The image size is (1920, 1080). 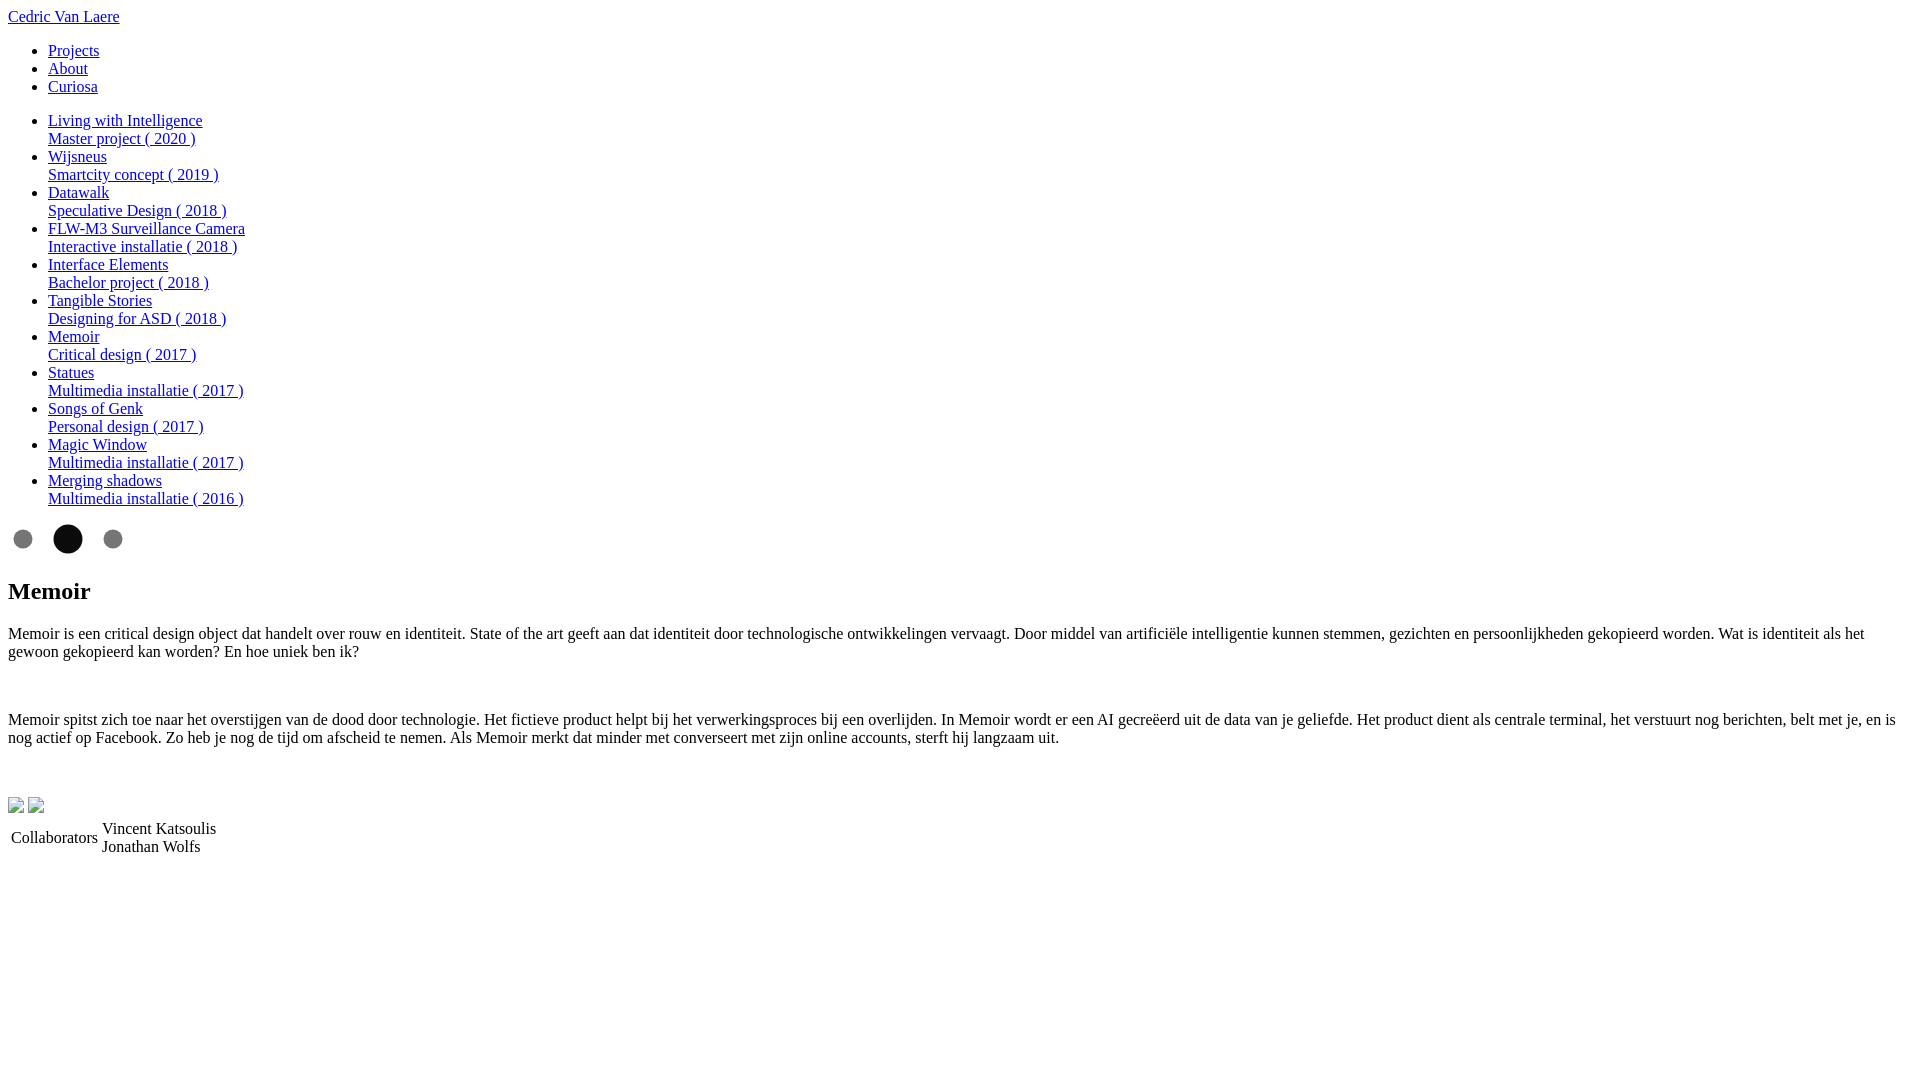 What do you see at coordinates (134, 174) in the screenshot?
I see `Smartcity concept ( 2019 )` at bounding box center [134, 174].